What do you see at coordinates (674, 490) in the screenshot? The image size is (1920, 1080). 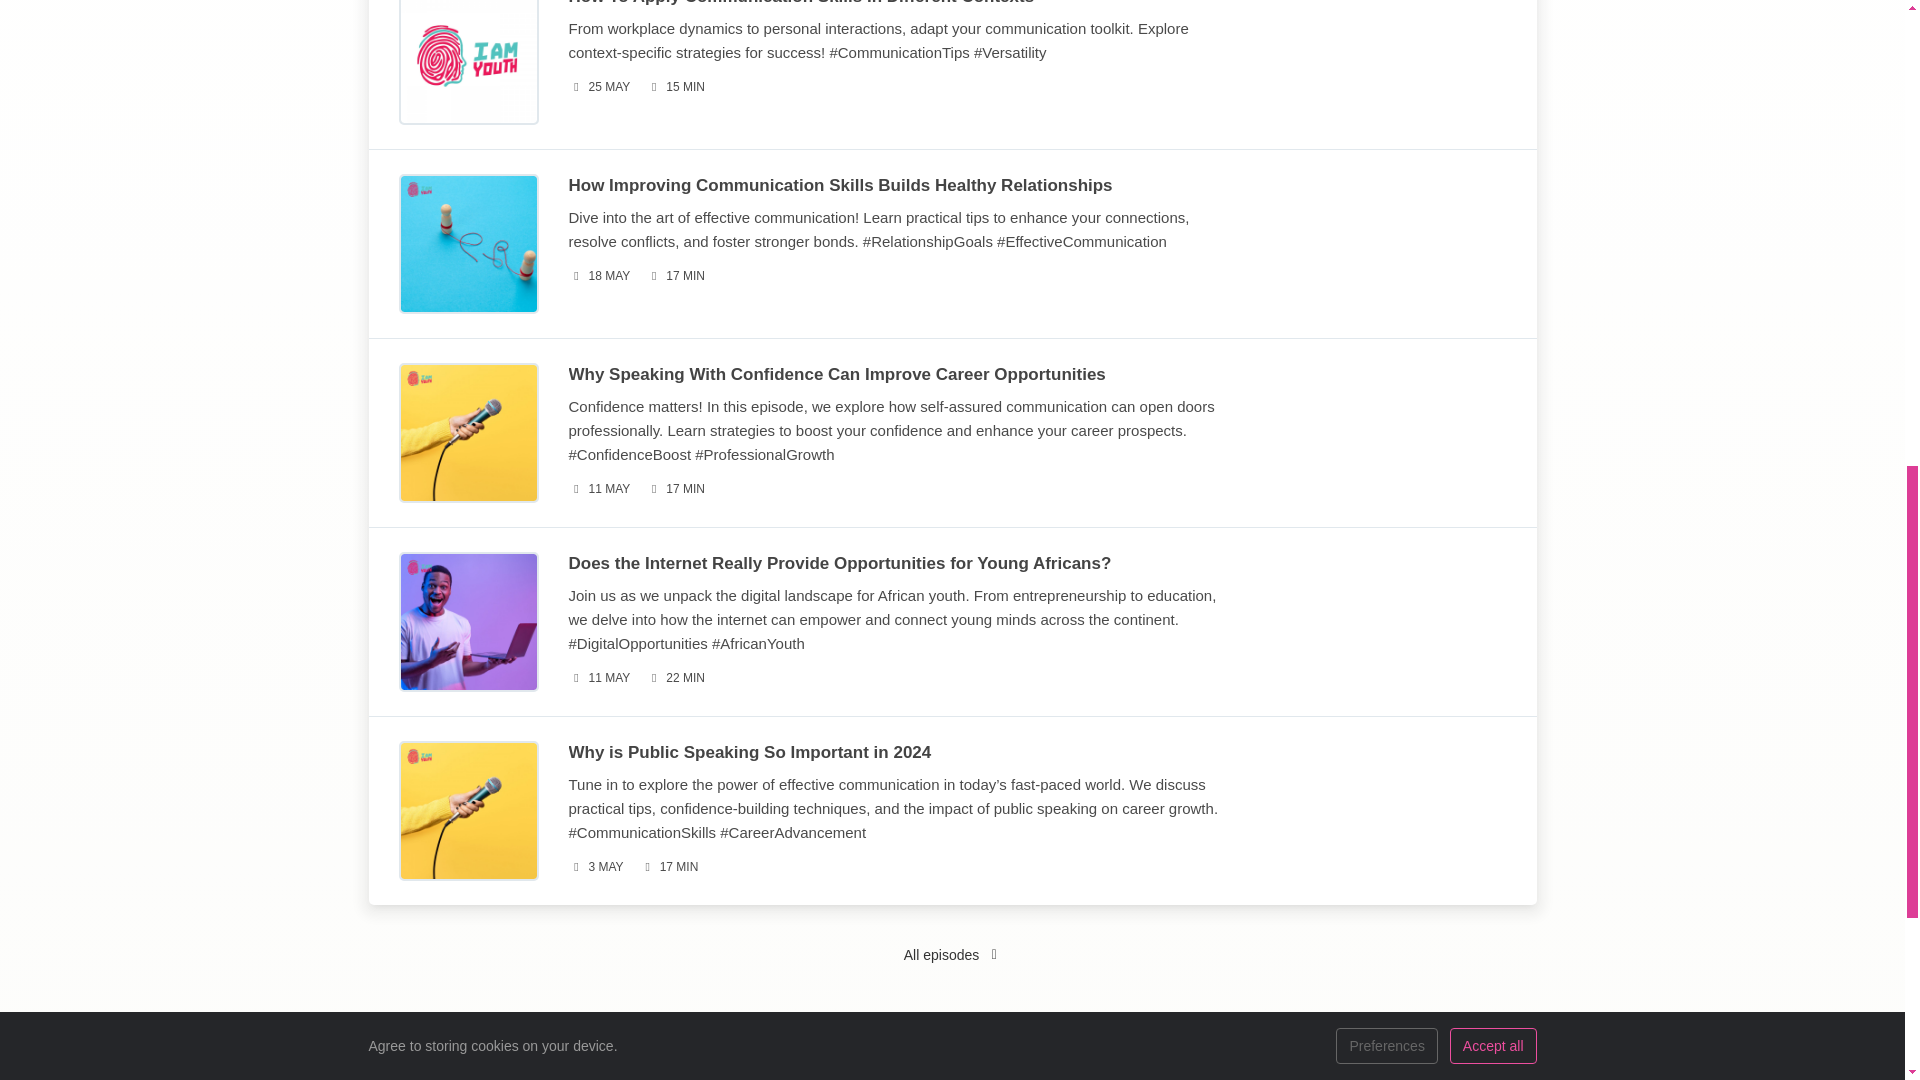 I see `Duration` at bounding box center [674, 490].